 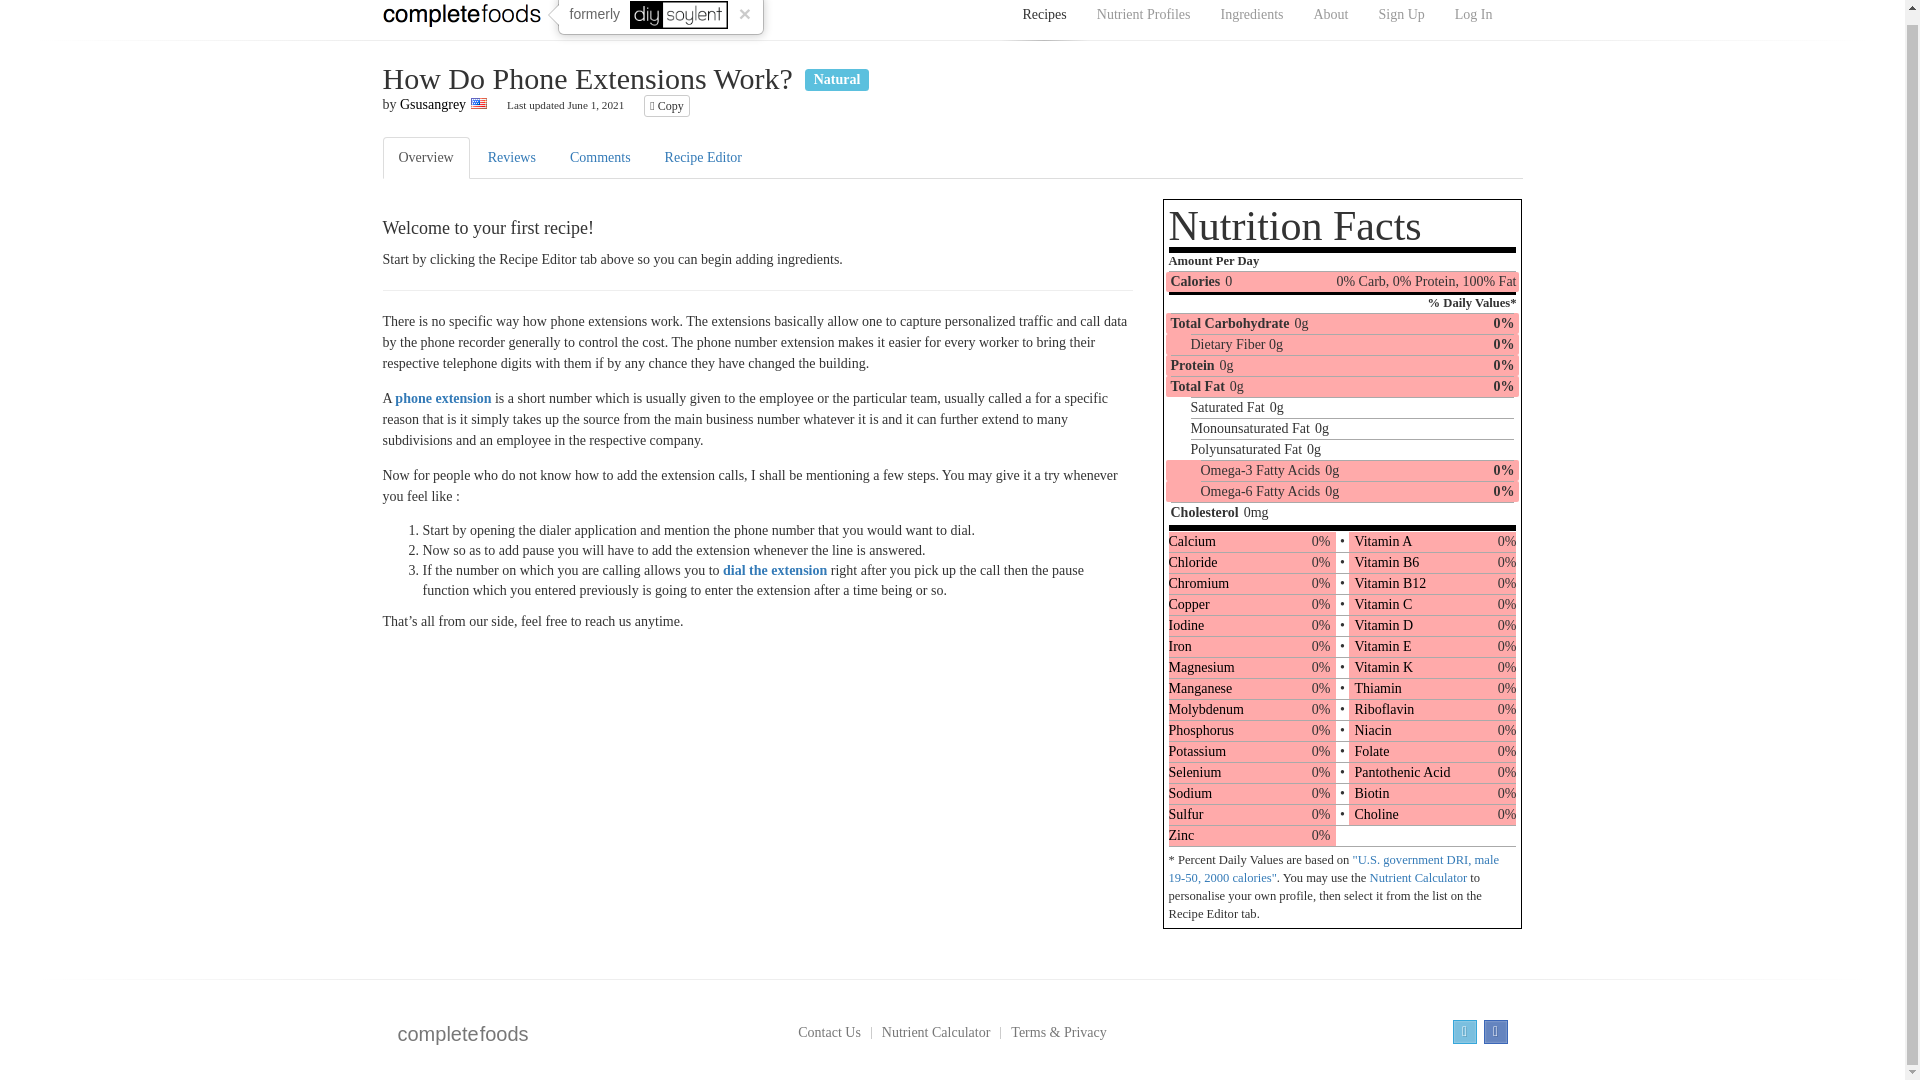 What do you see at coordinates (1383, 667) in the screenshot?
I see `Vitamin K` at bounding box center [1383, 667].